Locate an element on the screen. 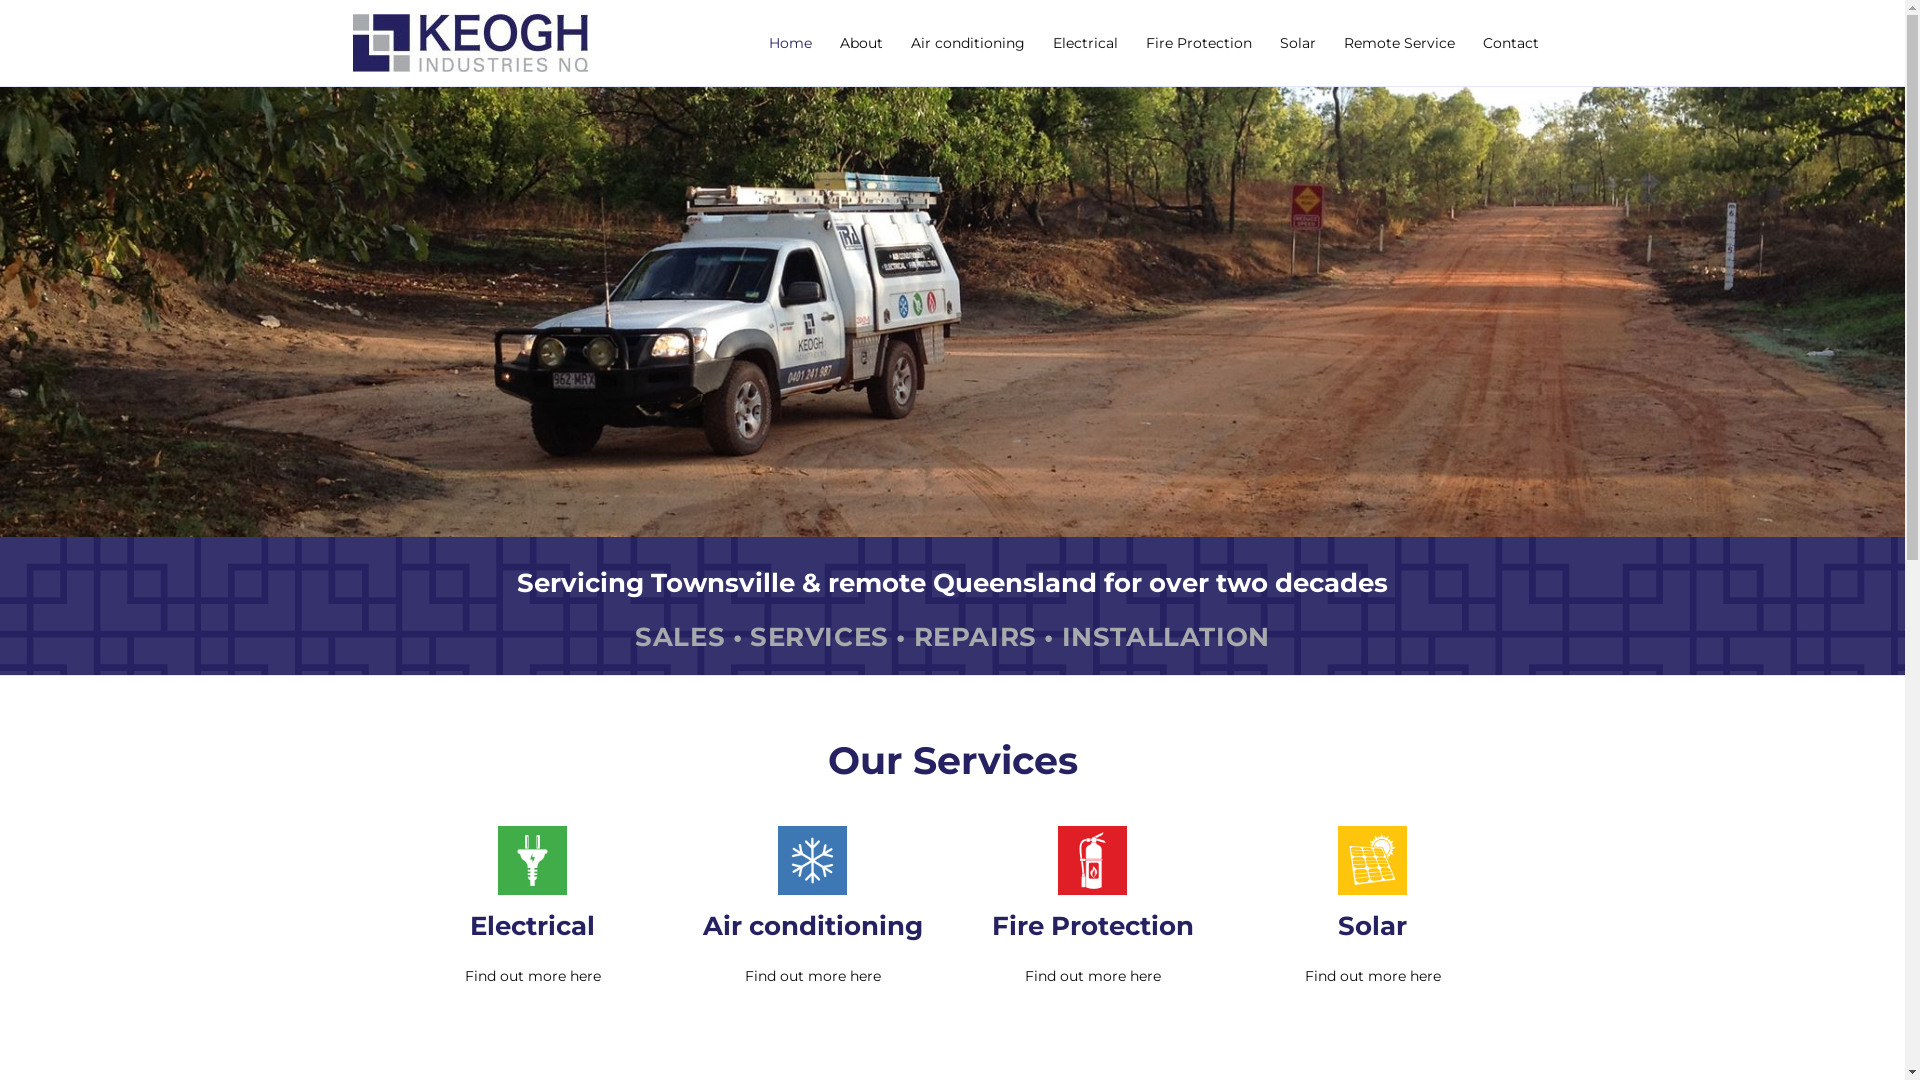 This screenshot has height=1080, width=1920. Remote Service is located at coordinates (1400, 43).